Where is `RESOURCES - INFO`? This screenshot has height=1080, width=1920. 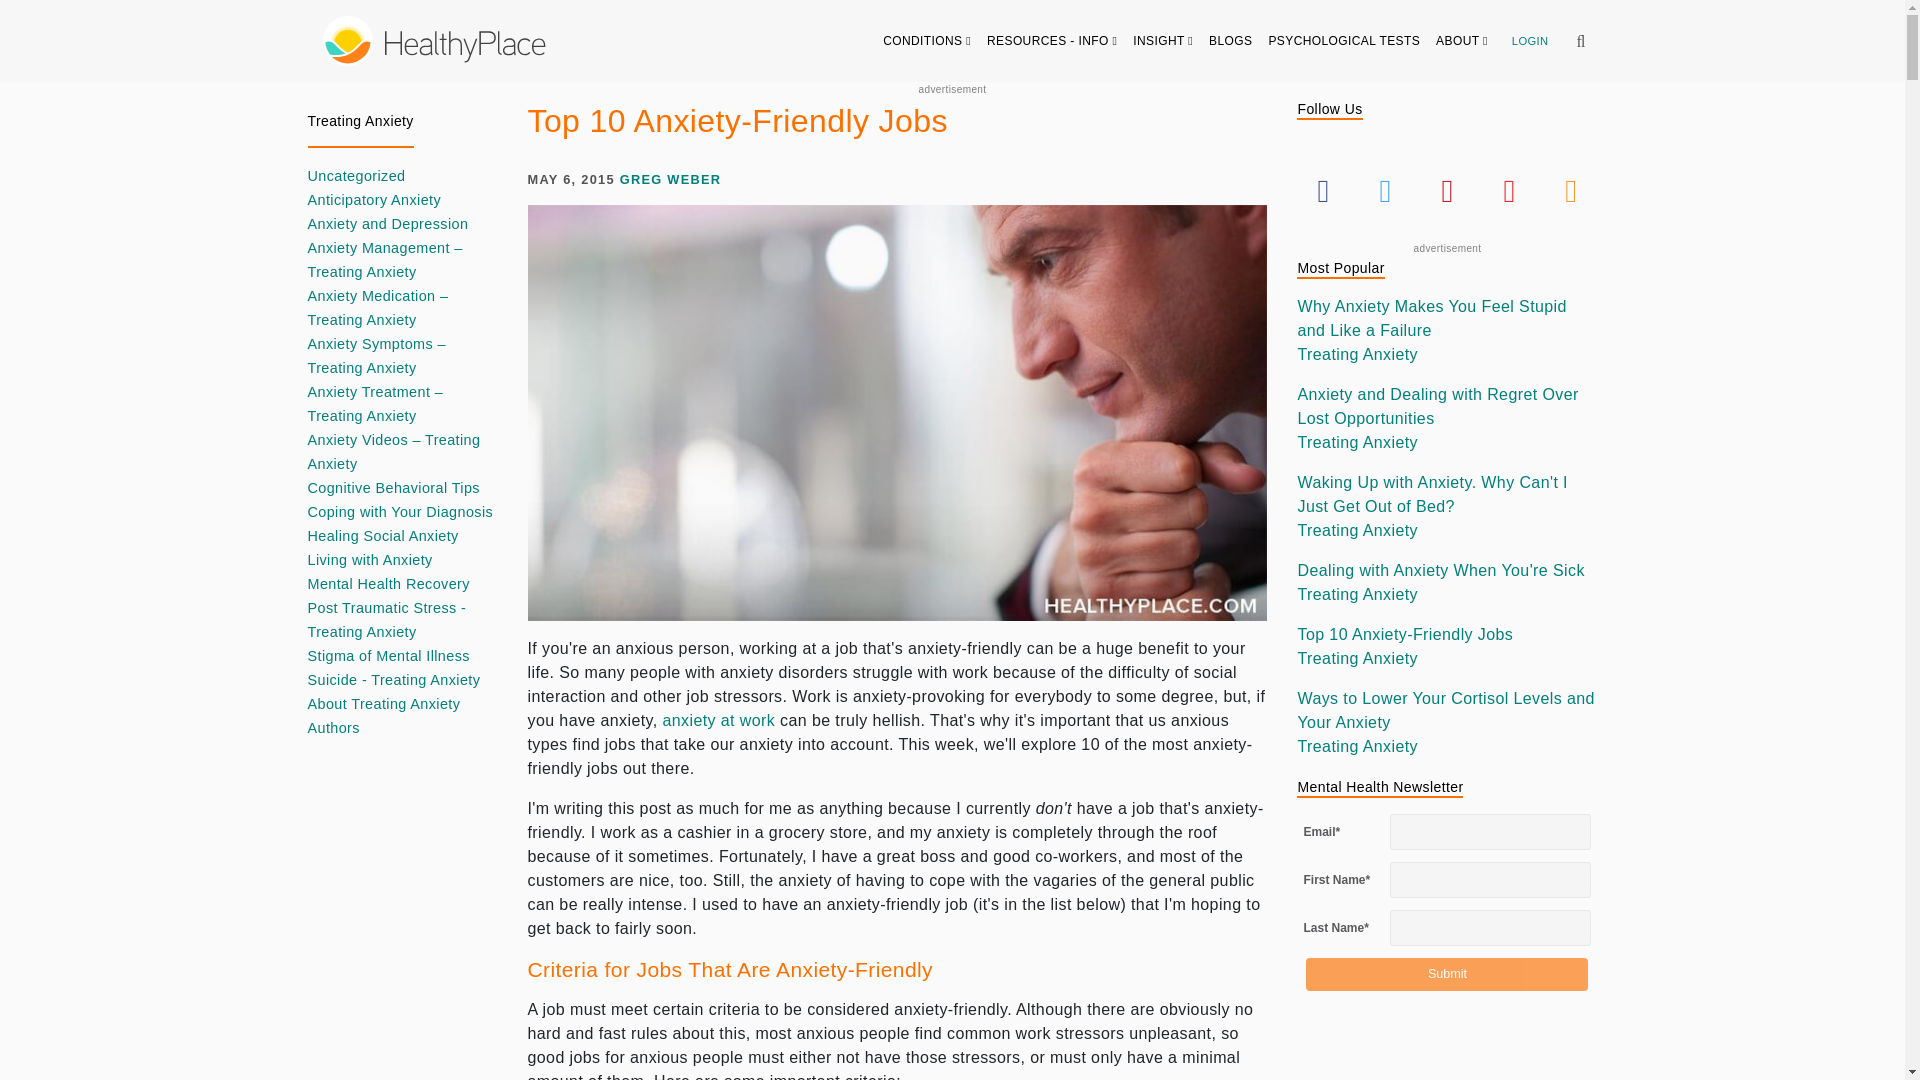 RESOURCES - INFO is located at coordinates (1052, 40).